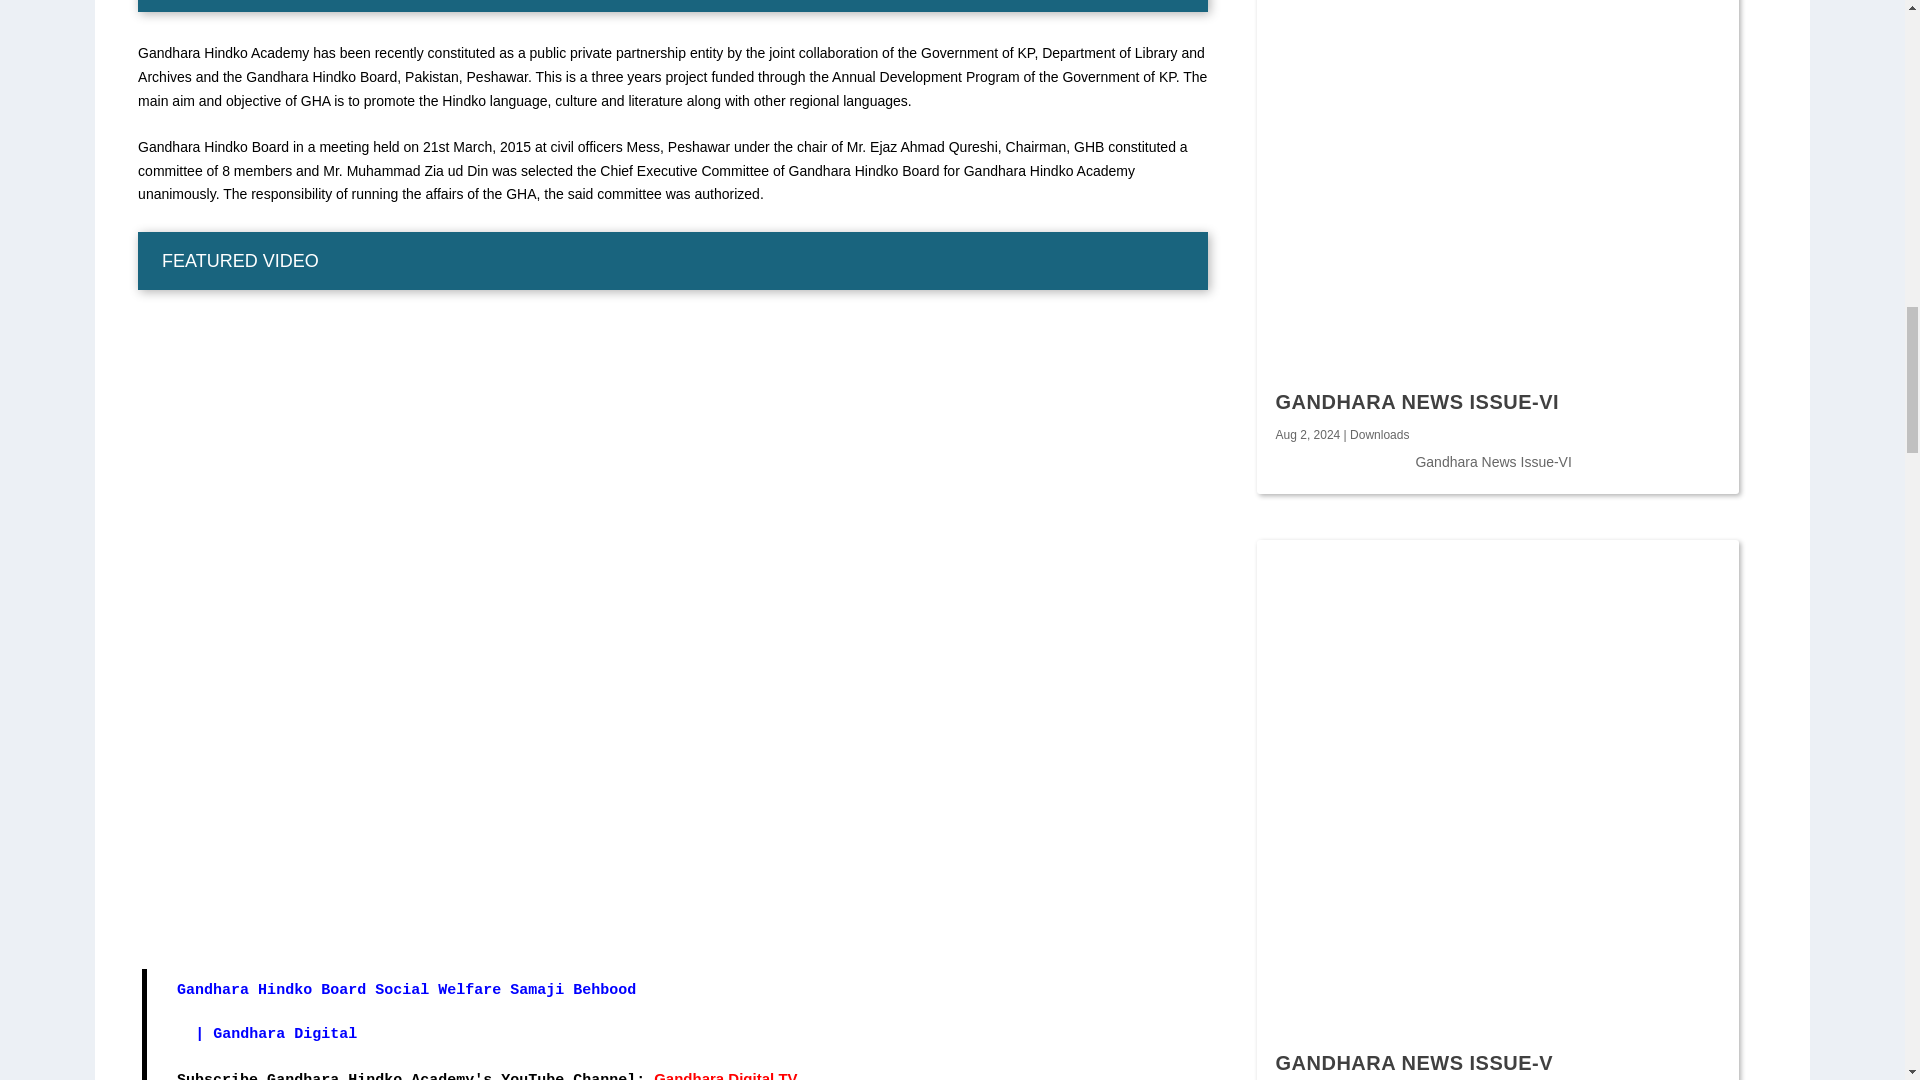 Image resolution: width=1920 pixels, height=1080 pixels. I want to click on Downloads, so click(1379, 434).